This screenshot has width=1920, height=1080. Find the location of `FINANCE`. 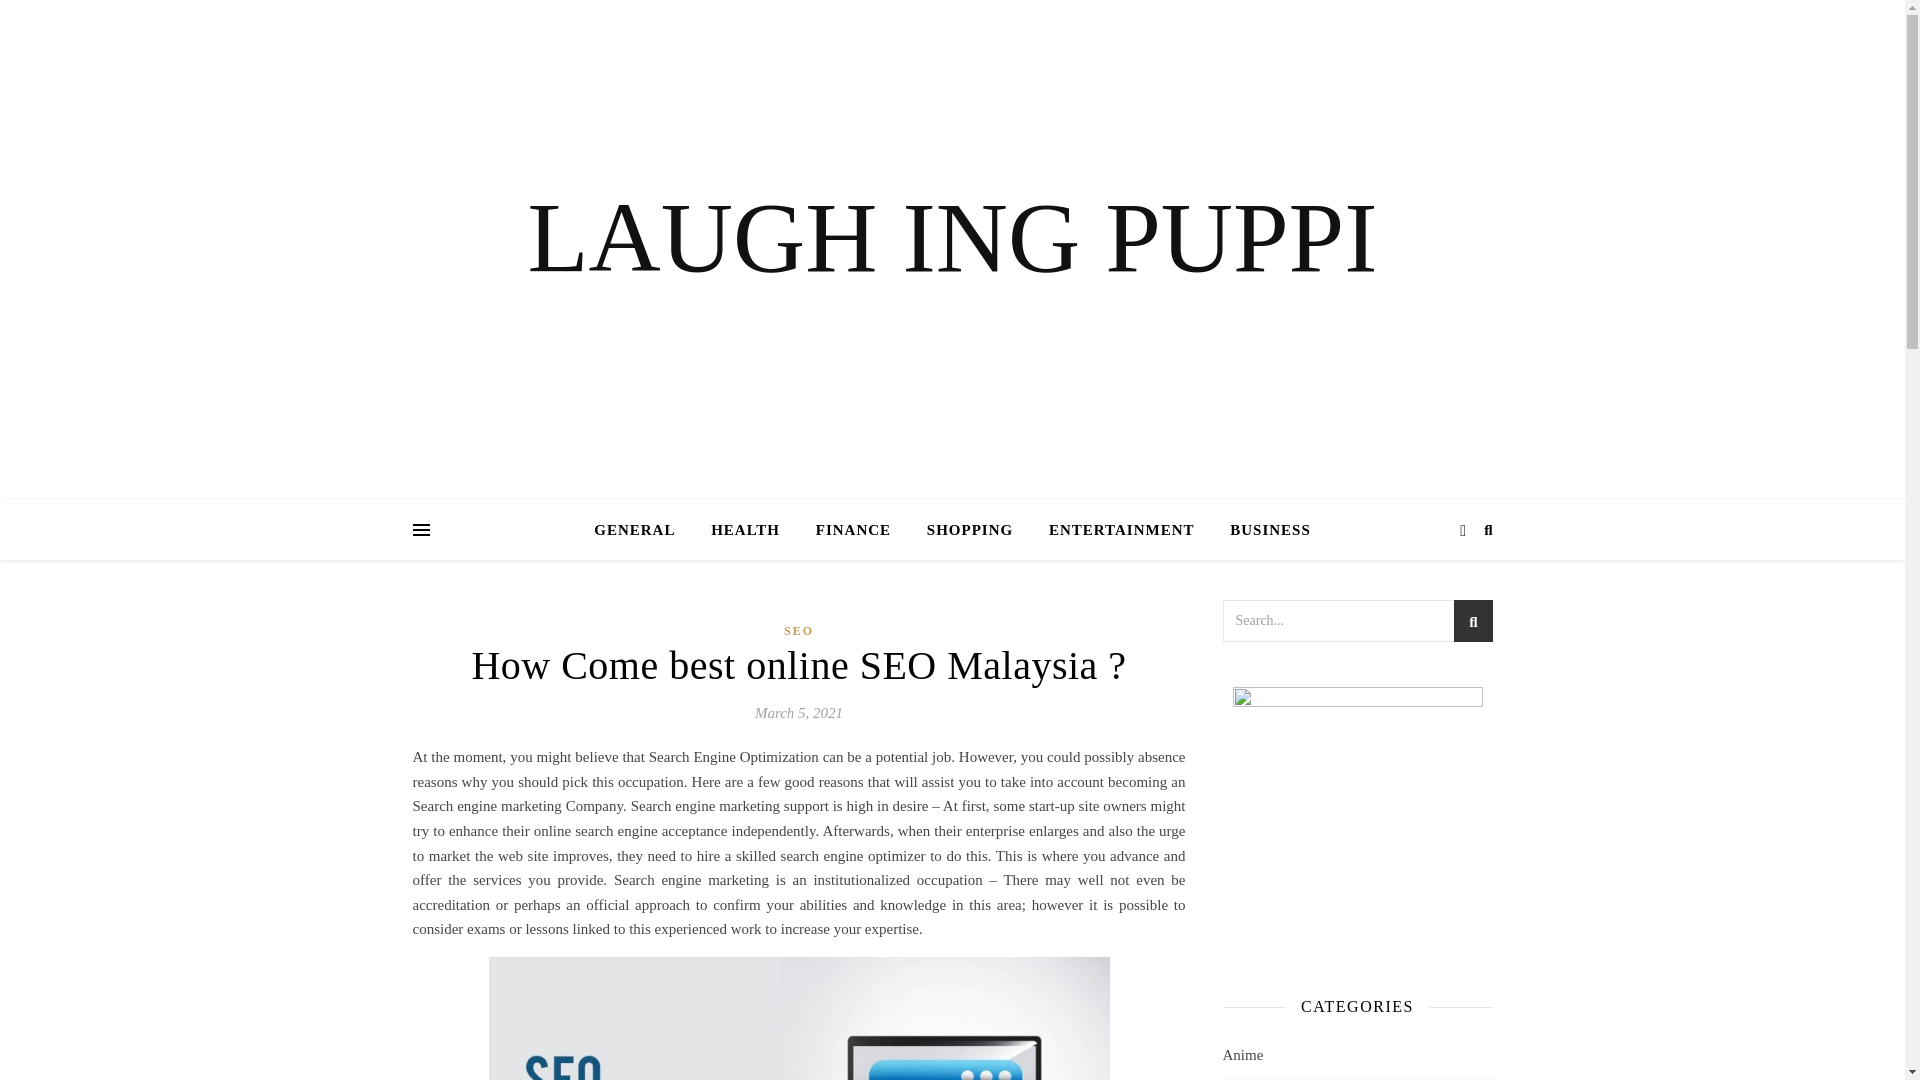

FINANCE is located at coordinates (853, 530).